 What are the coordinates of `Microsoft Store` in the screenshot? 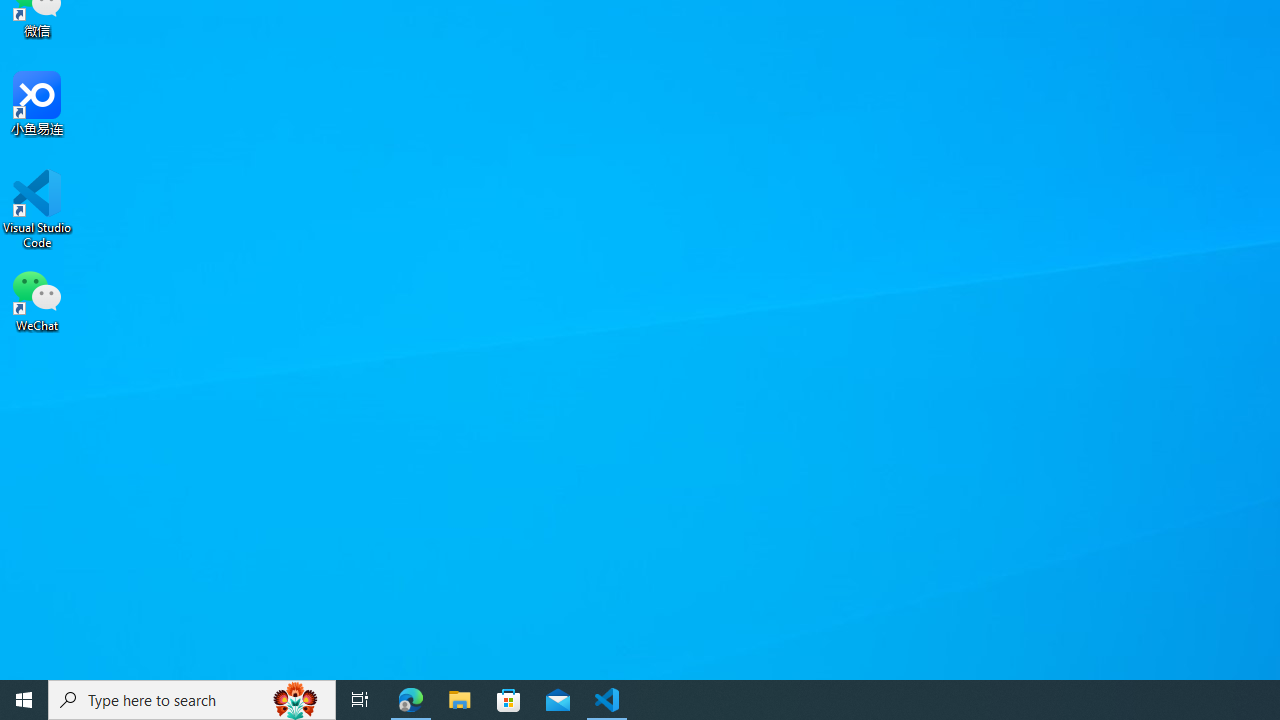 It's located at (509, 700).